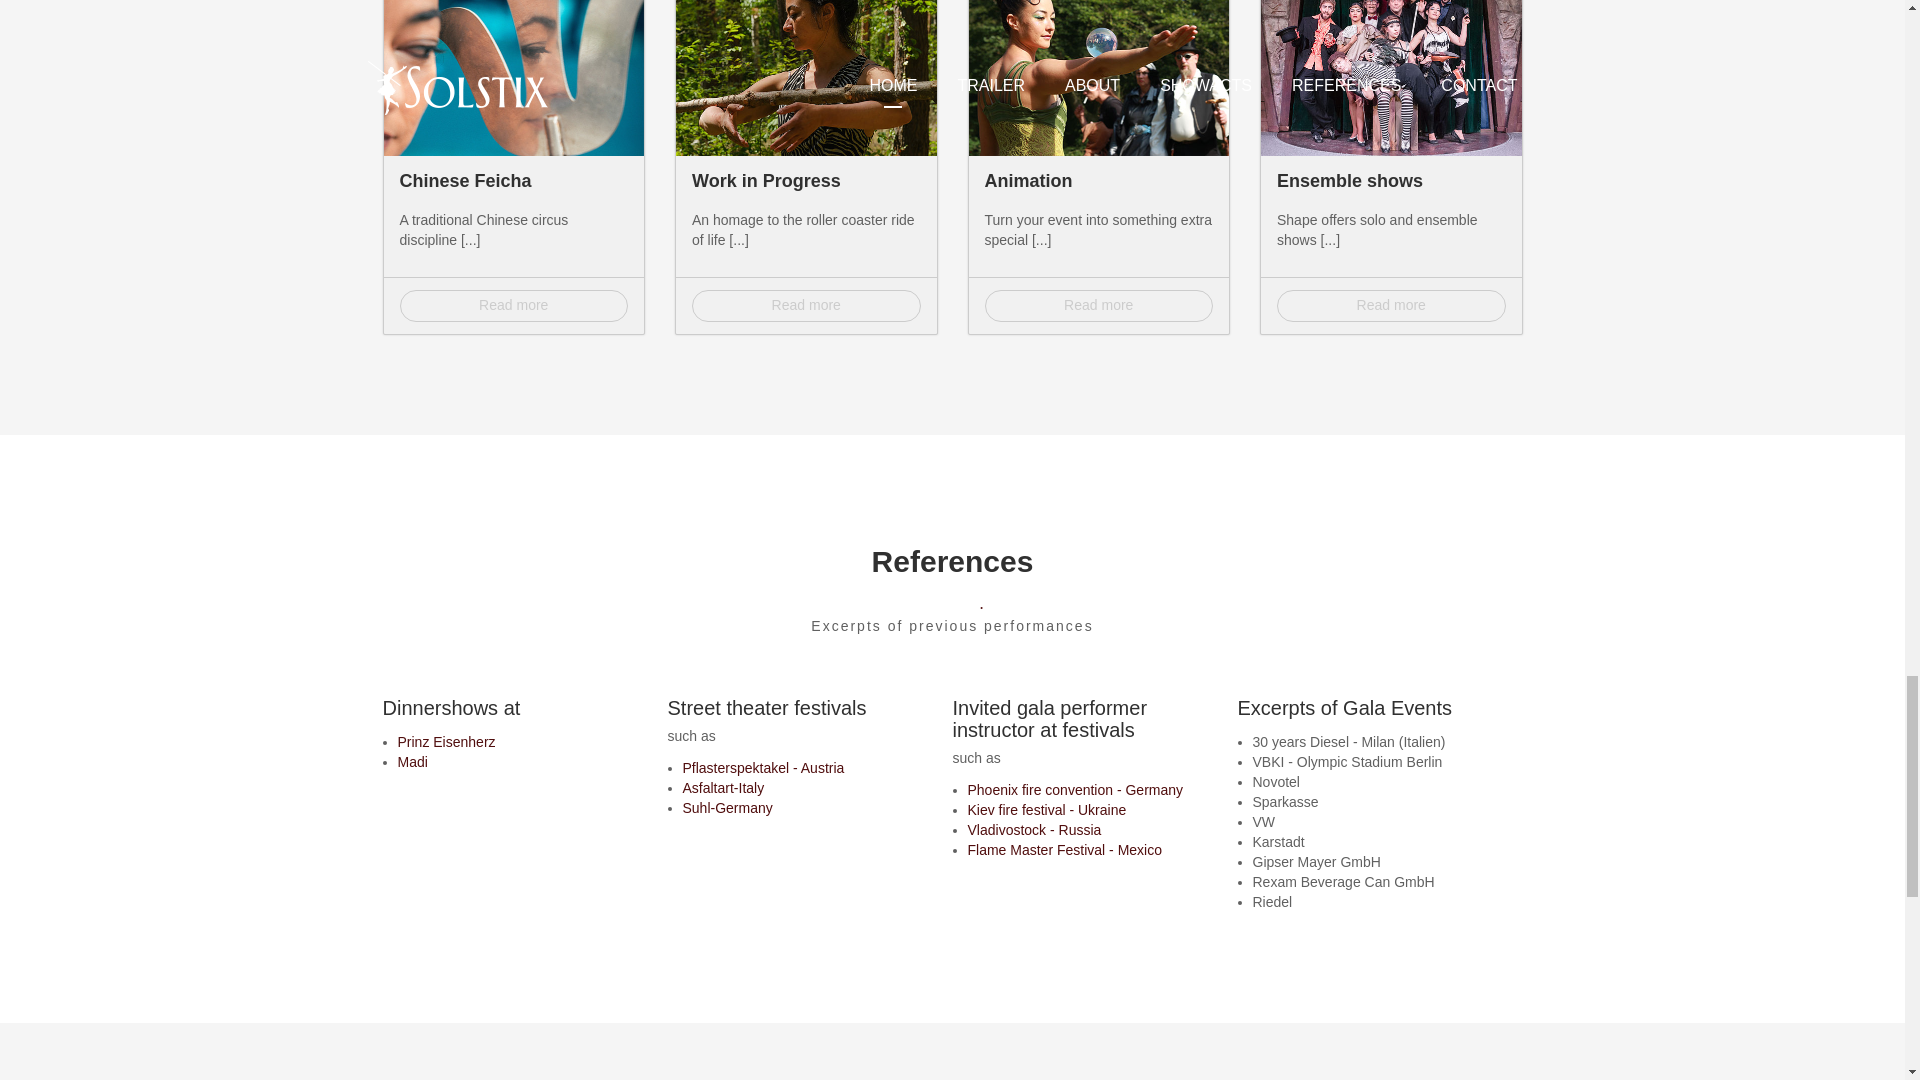  What do you see at coordinates (1034, 830) in the screenshot?
I see `Vladivostock - Russia` at bounding box center [1034, 830].